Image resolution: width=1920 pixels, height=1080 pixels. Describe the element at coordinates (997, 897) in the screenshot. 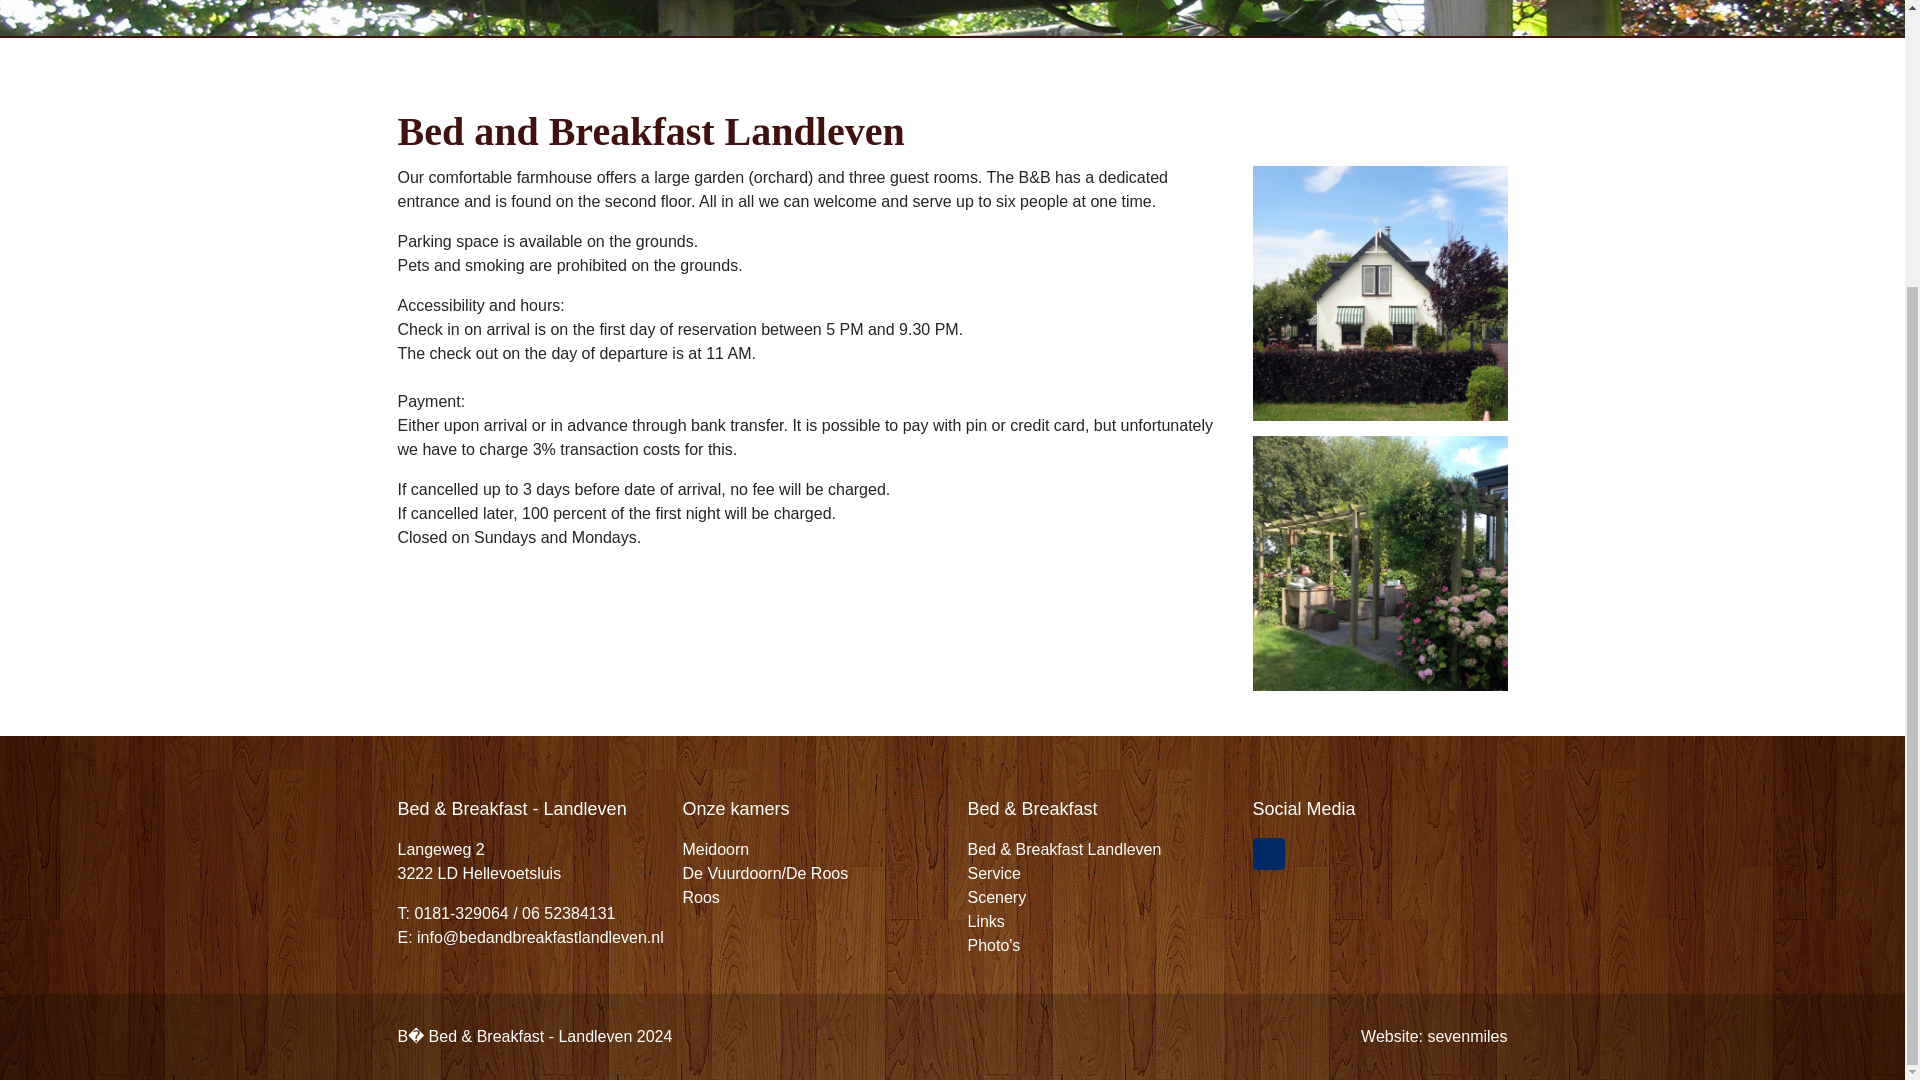

I see `Scenery` at that location.